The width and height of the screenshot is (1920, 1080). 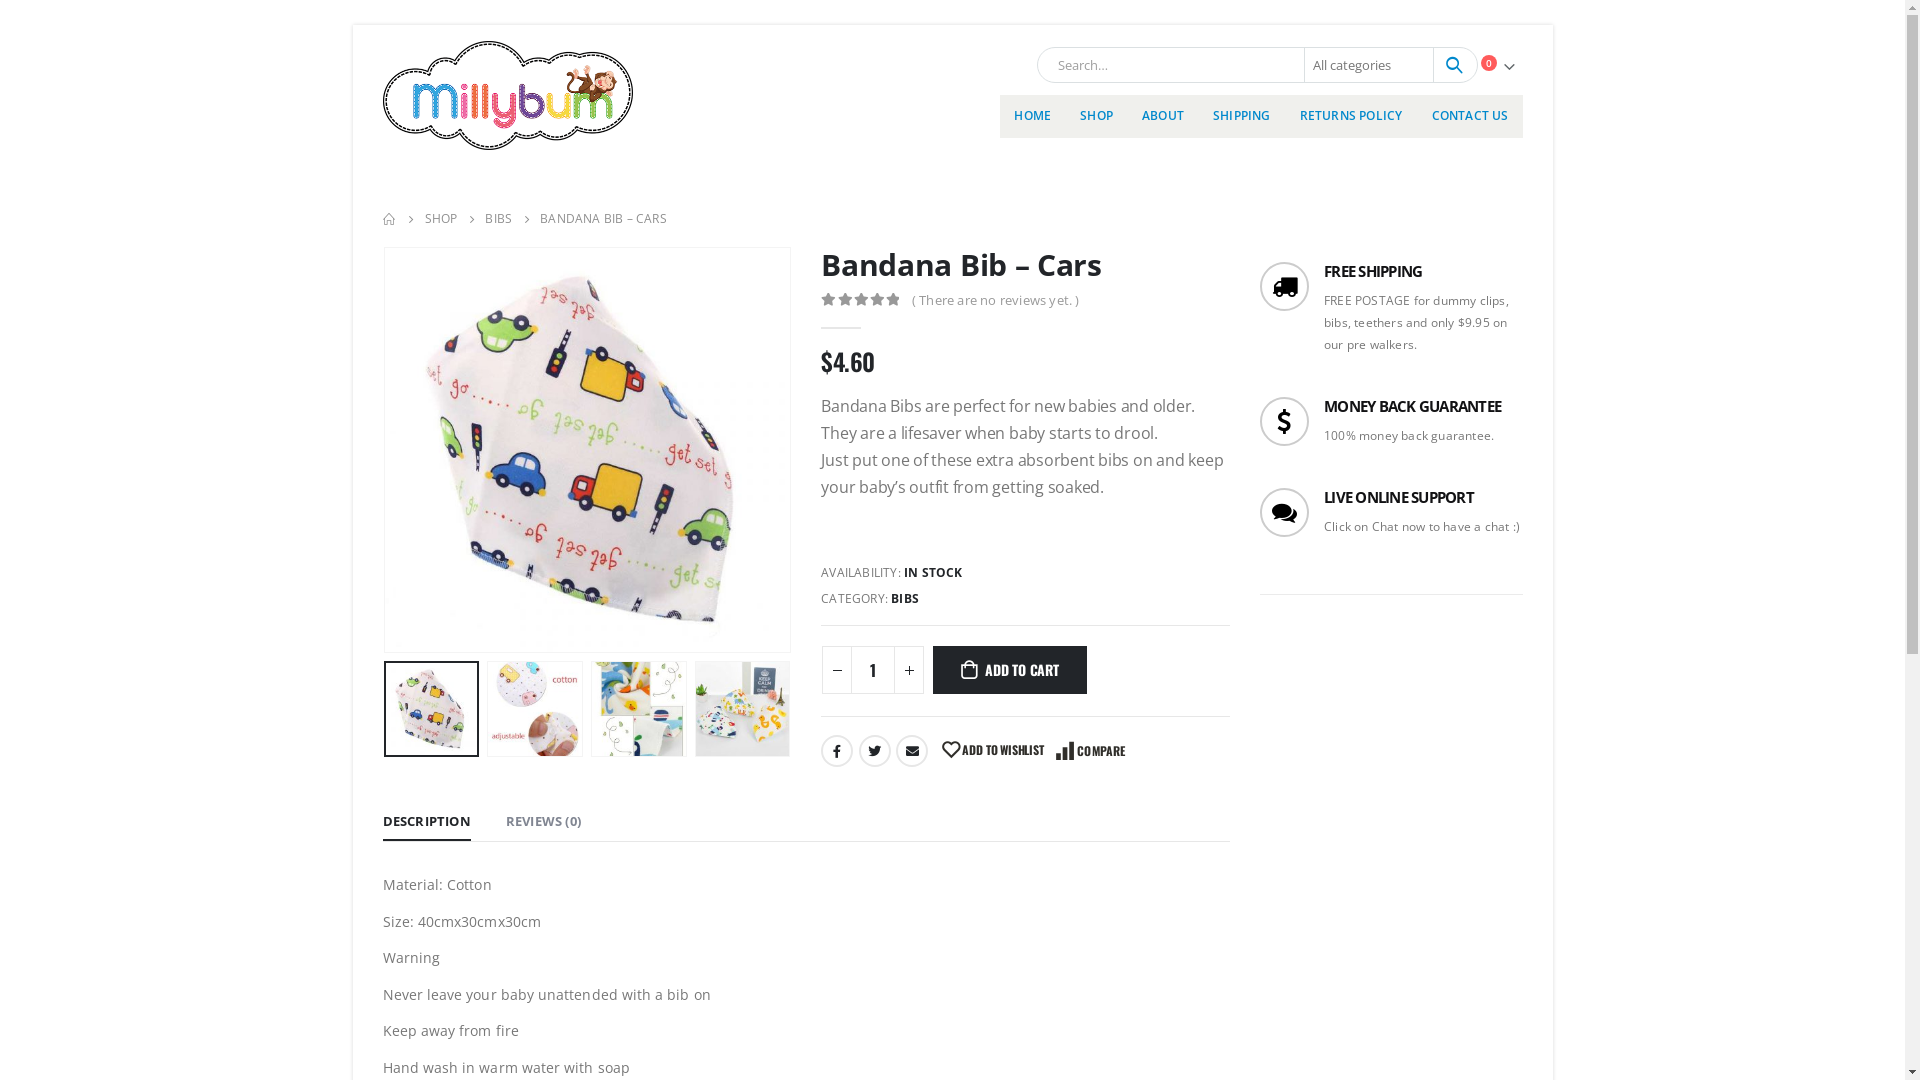 What do you see at coordinates (498, 219) in the screenshot?
I see `BIBS` at bounding box center [498, 219].